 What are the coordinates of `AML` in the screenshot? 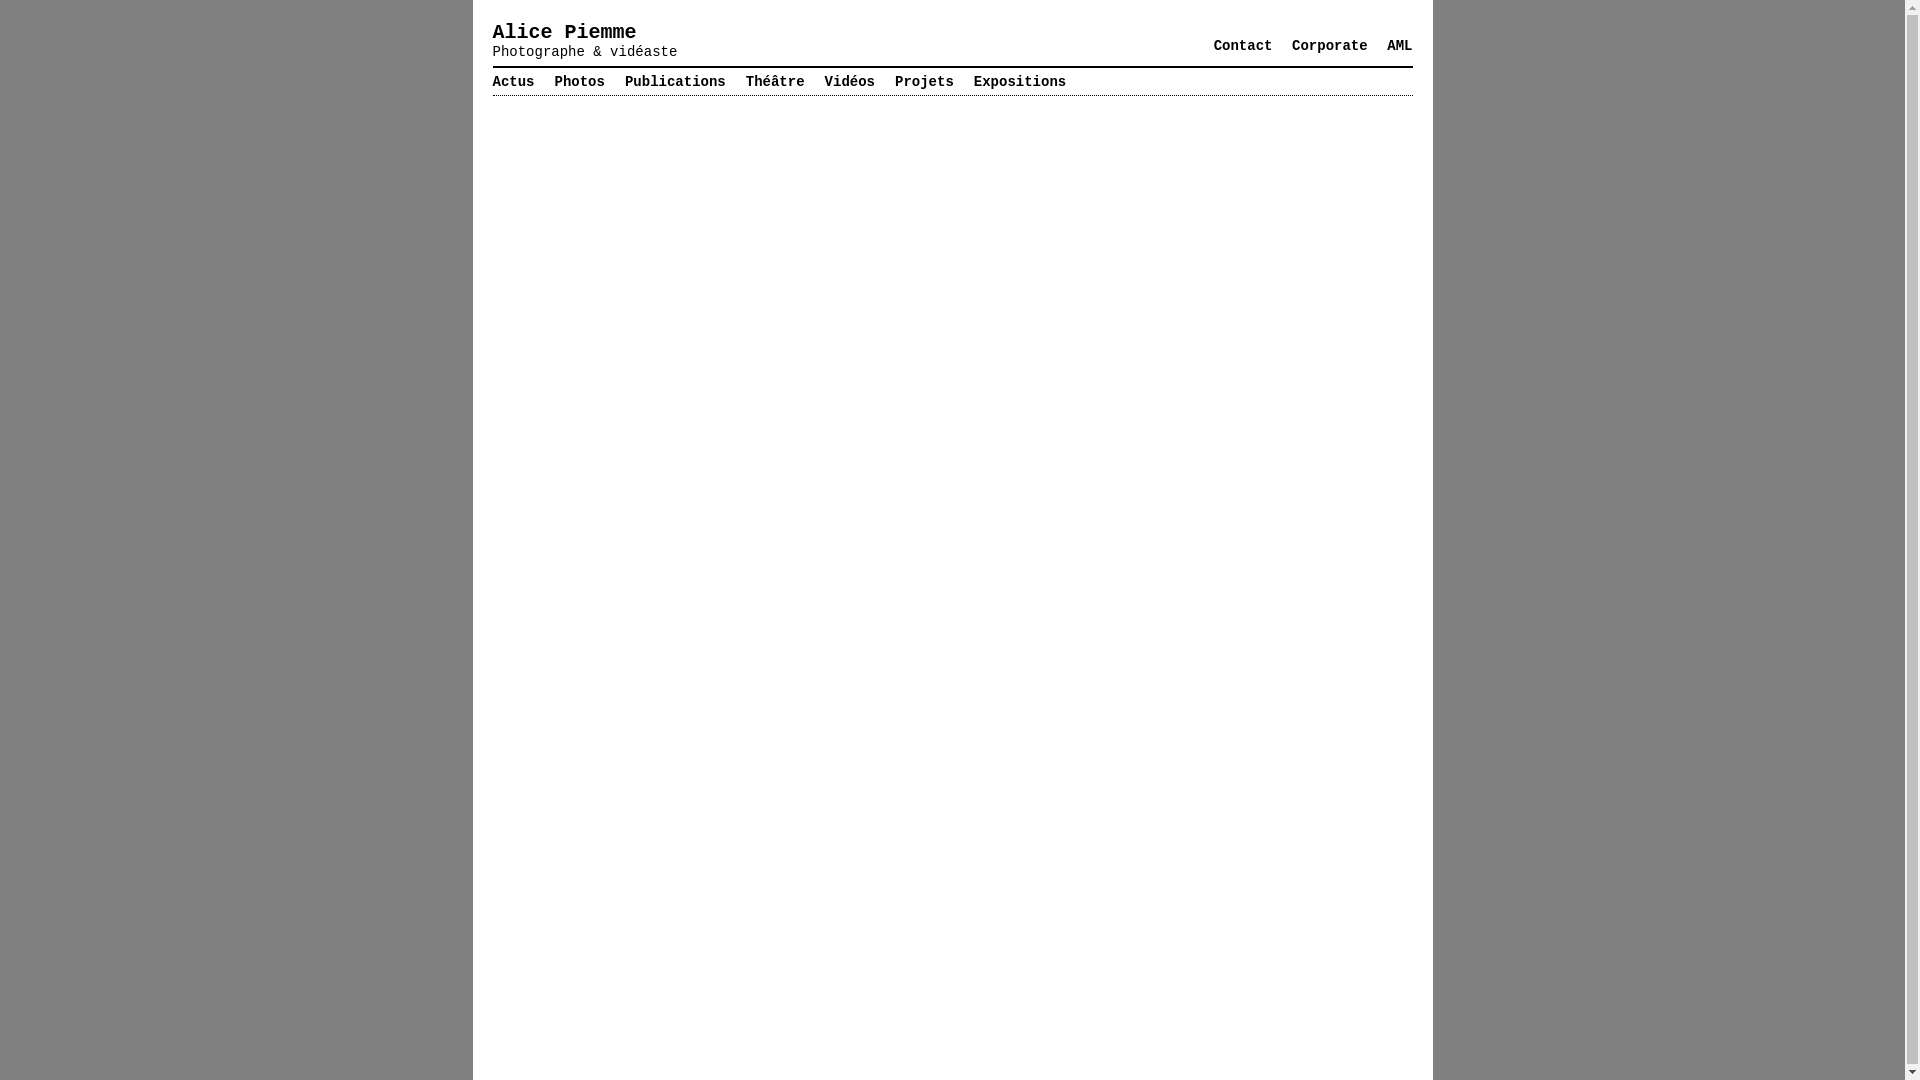 It's located at (1400, 46).